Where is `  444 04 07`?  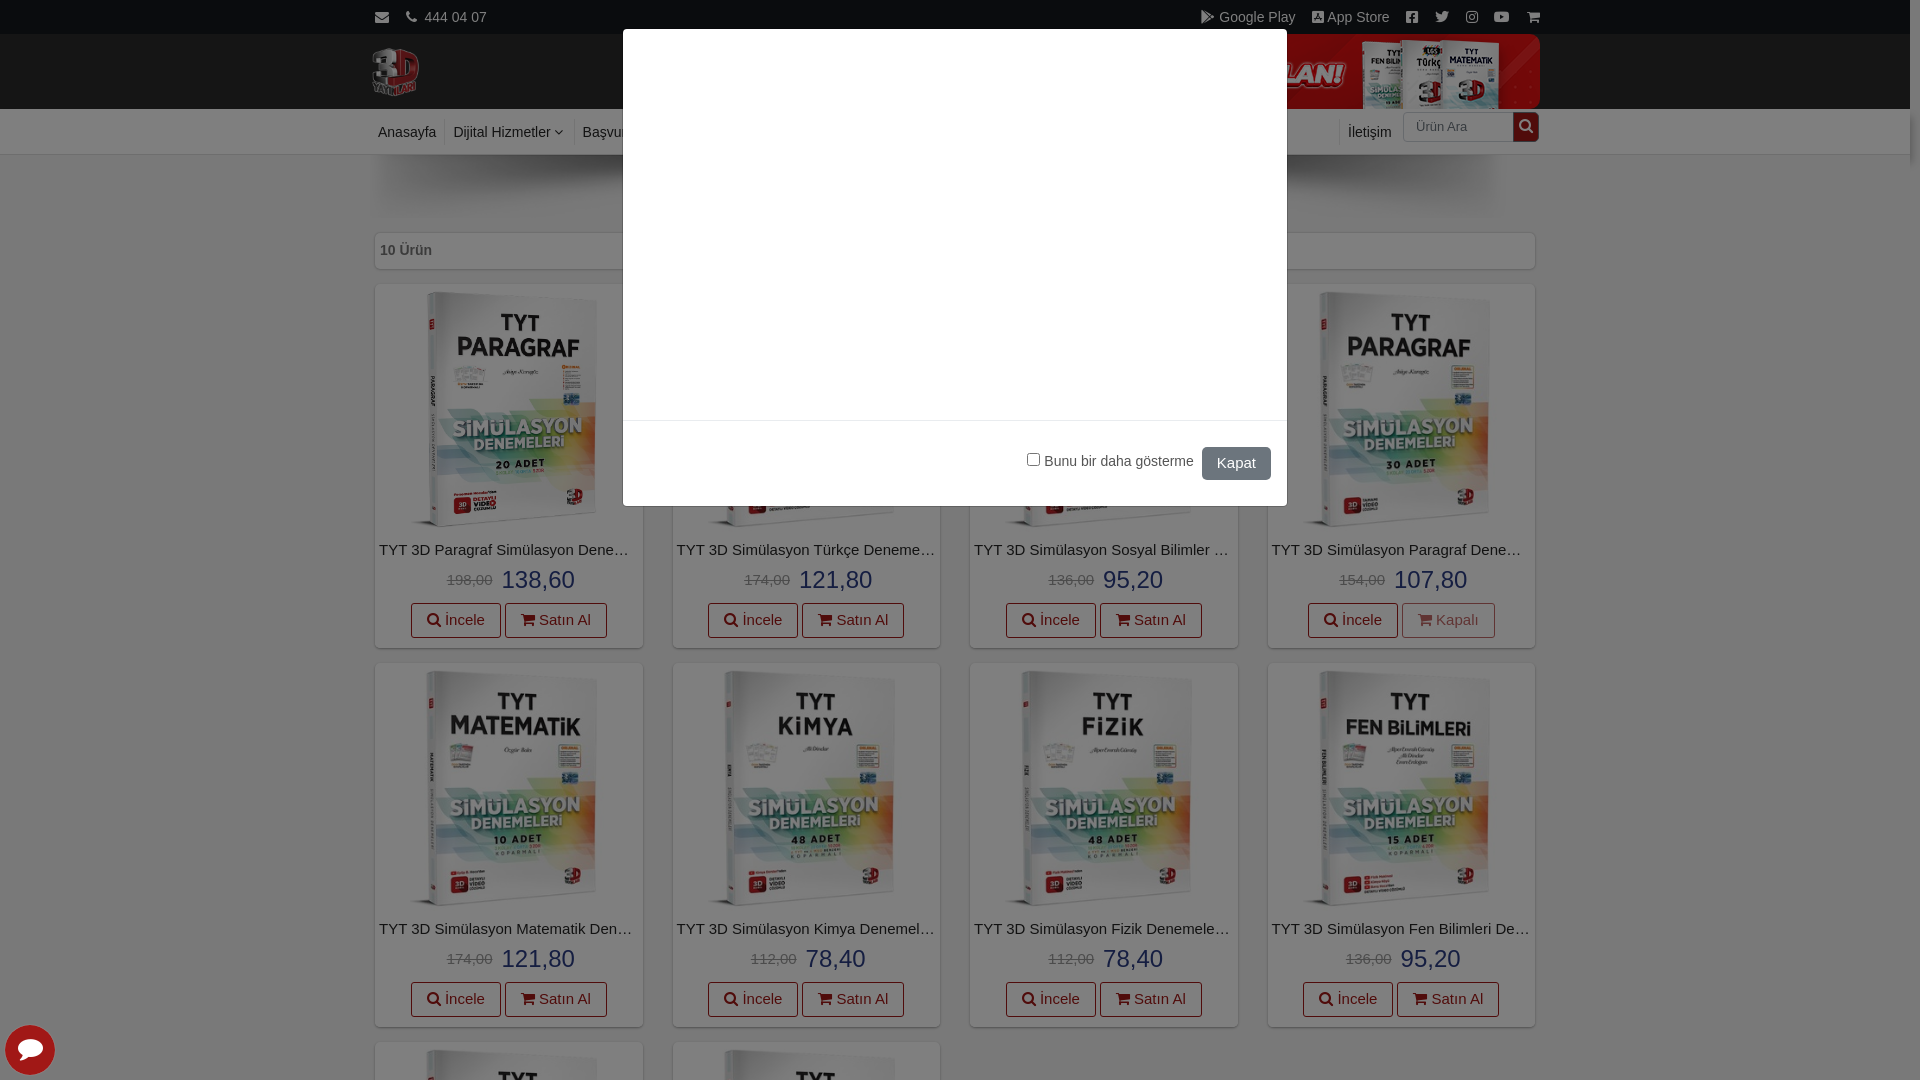
  444 04 07 is located at coordinates (446, 17).